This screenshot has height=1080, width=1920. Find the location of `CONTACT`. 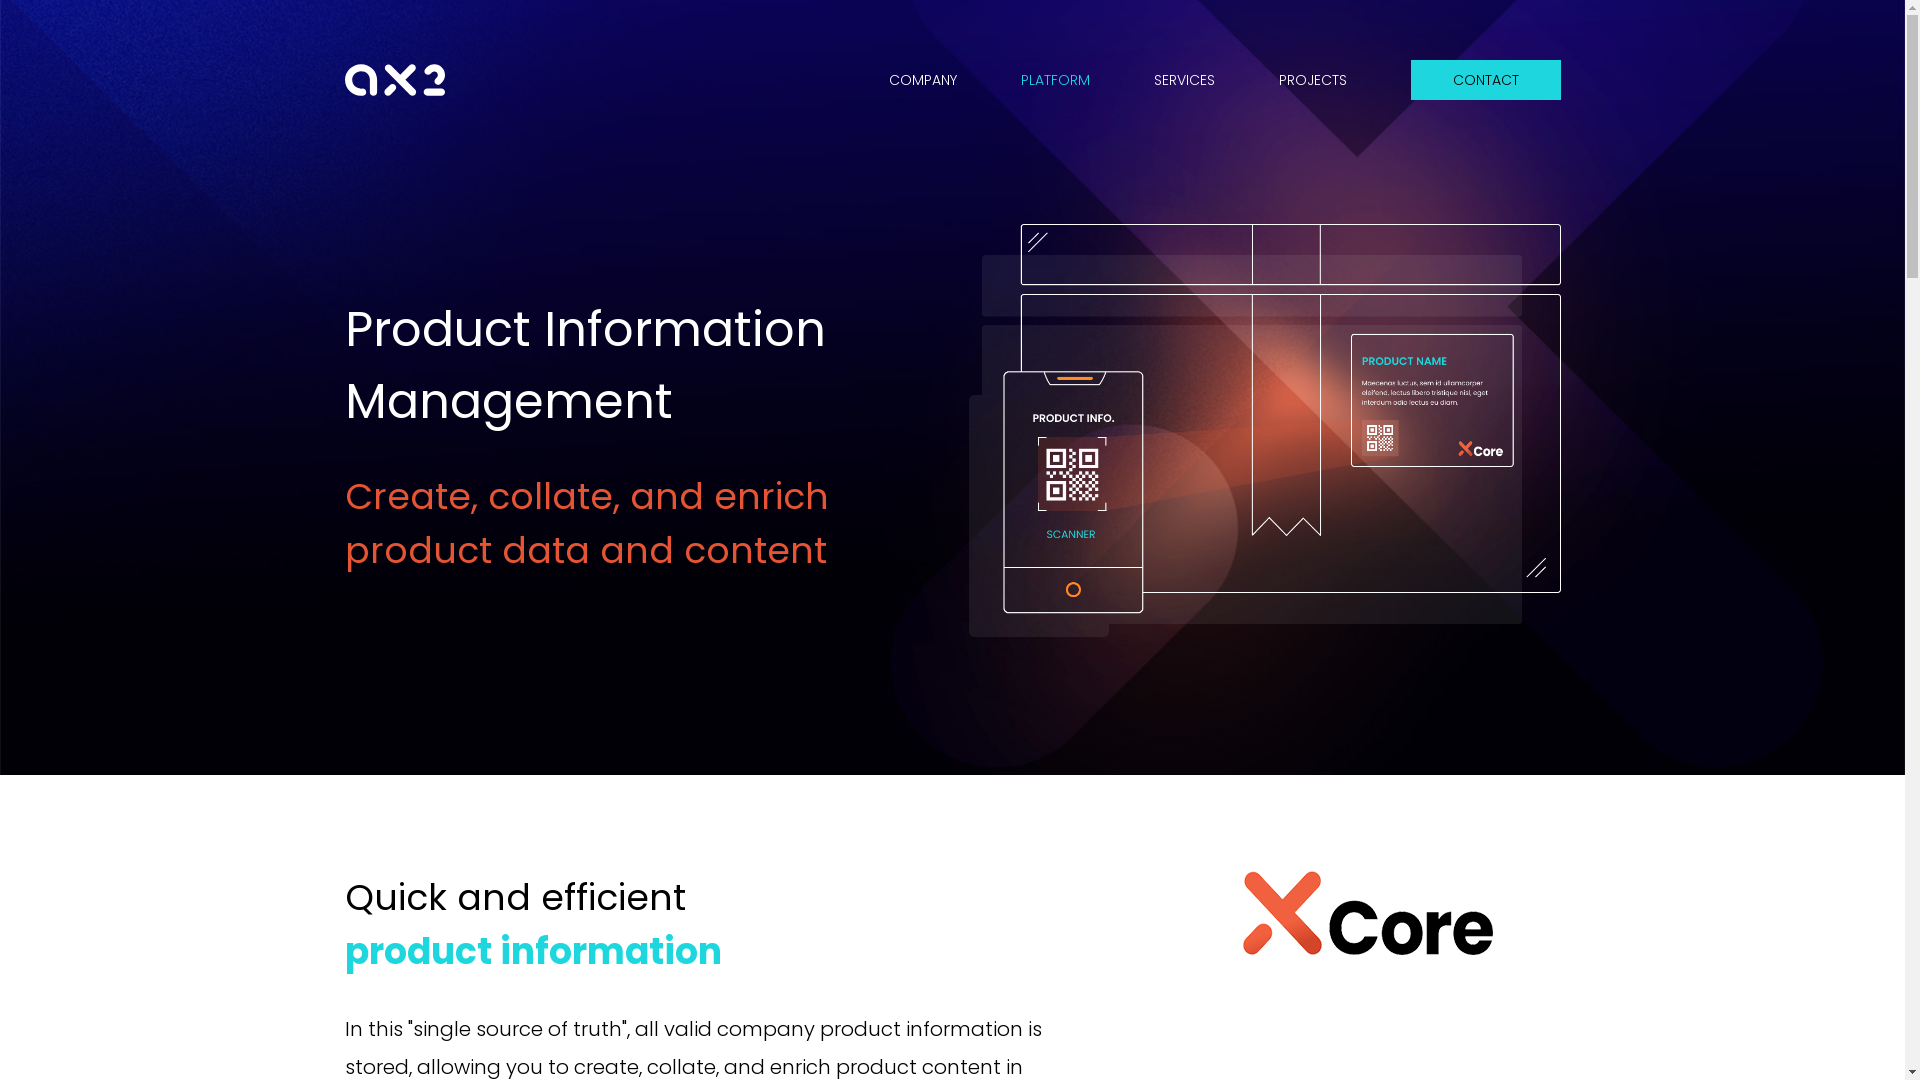

CONTACT is located at coordinates (1485, 80).